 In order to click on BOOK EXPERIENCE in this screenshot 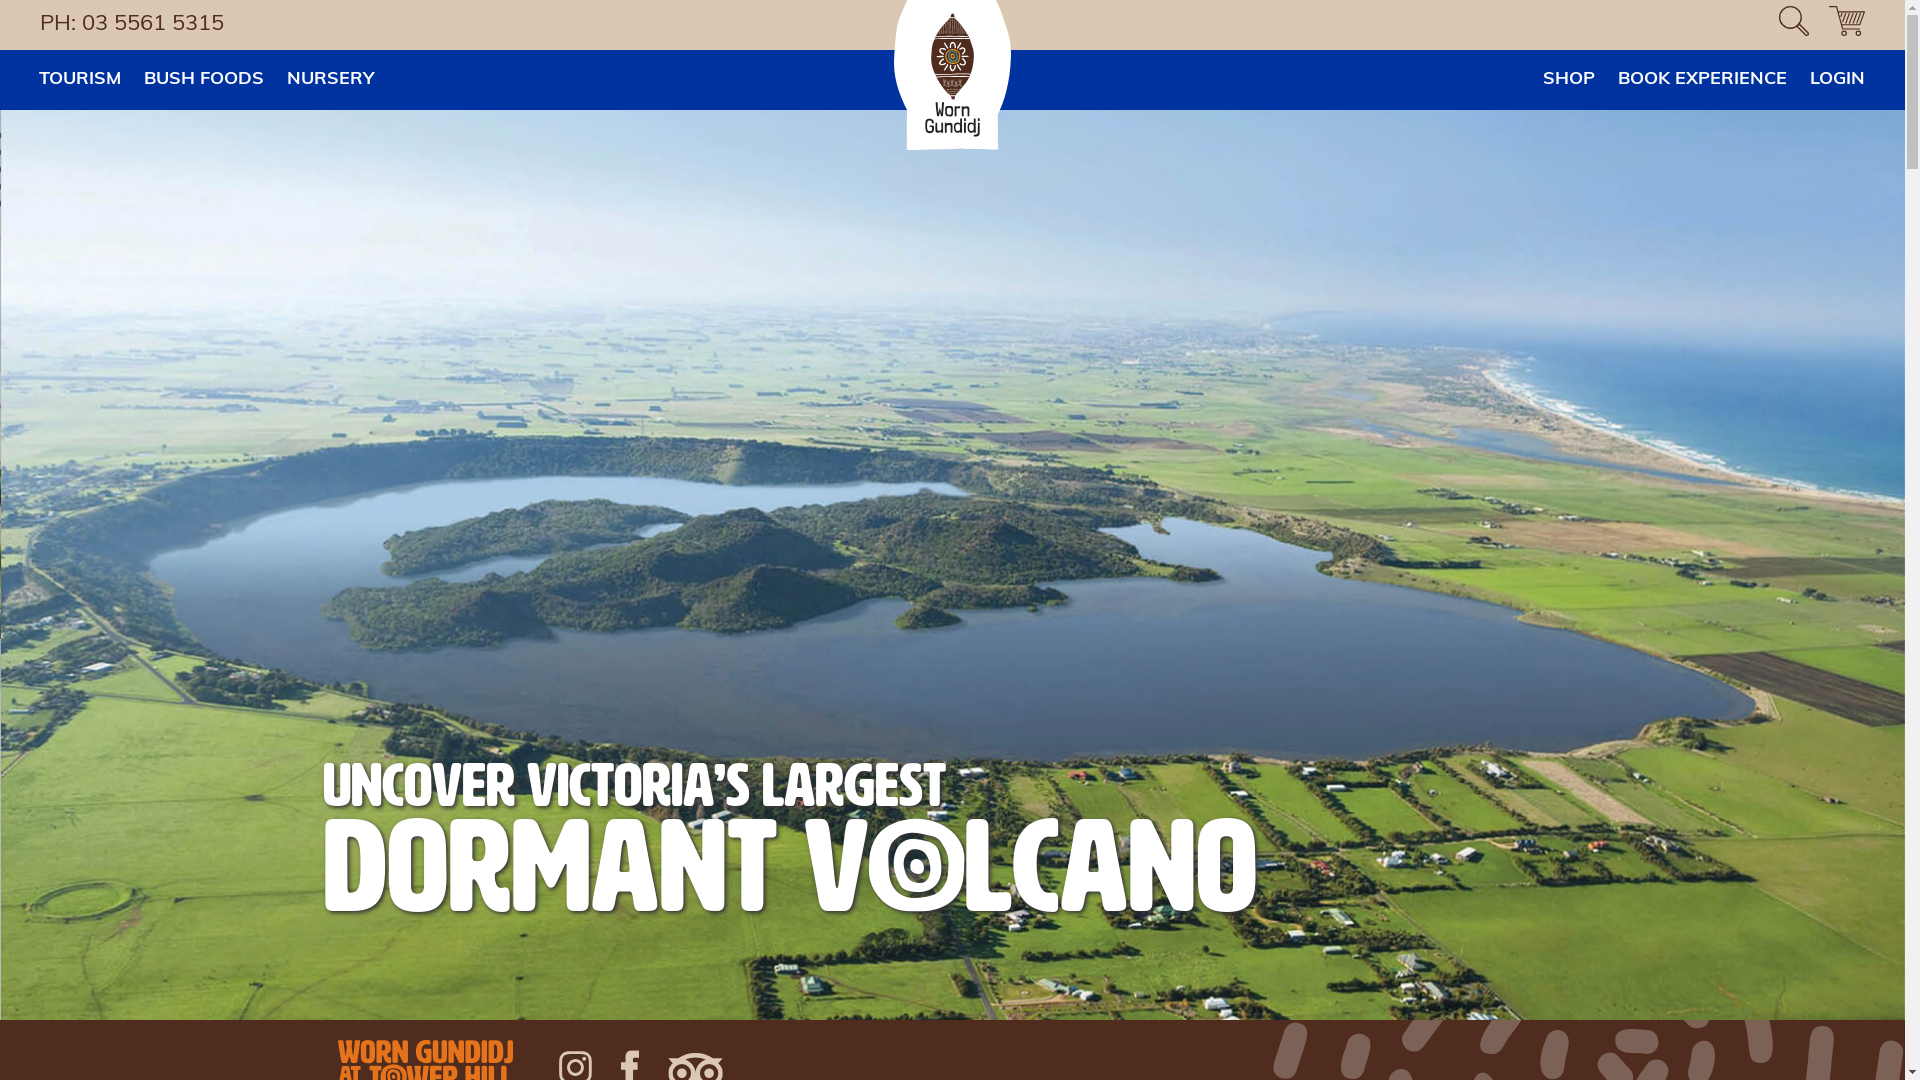, I will do `click(1702, 80)`.